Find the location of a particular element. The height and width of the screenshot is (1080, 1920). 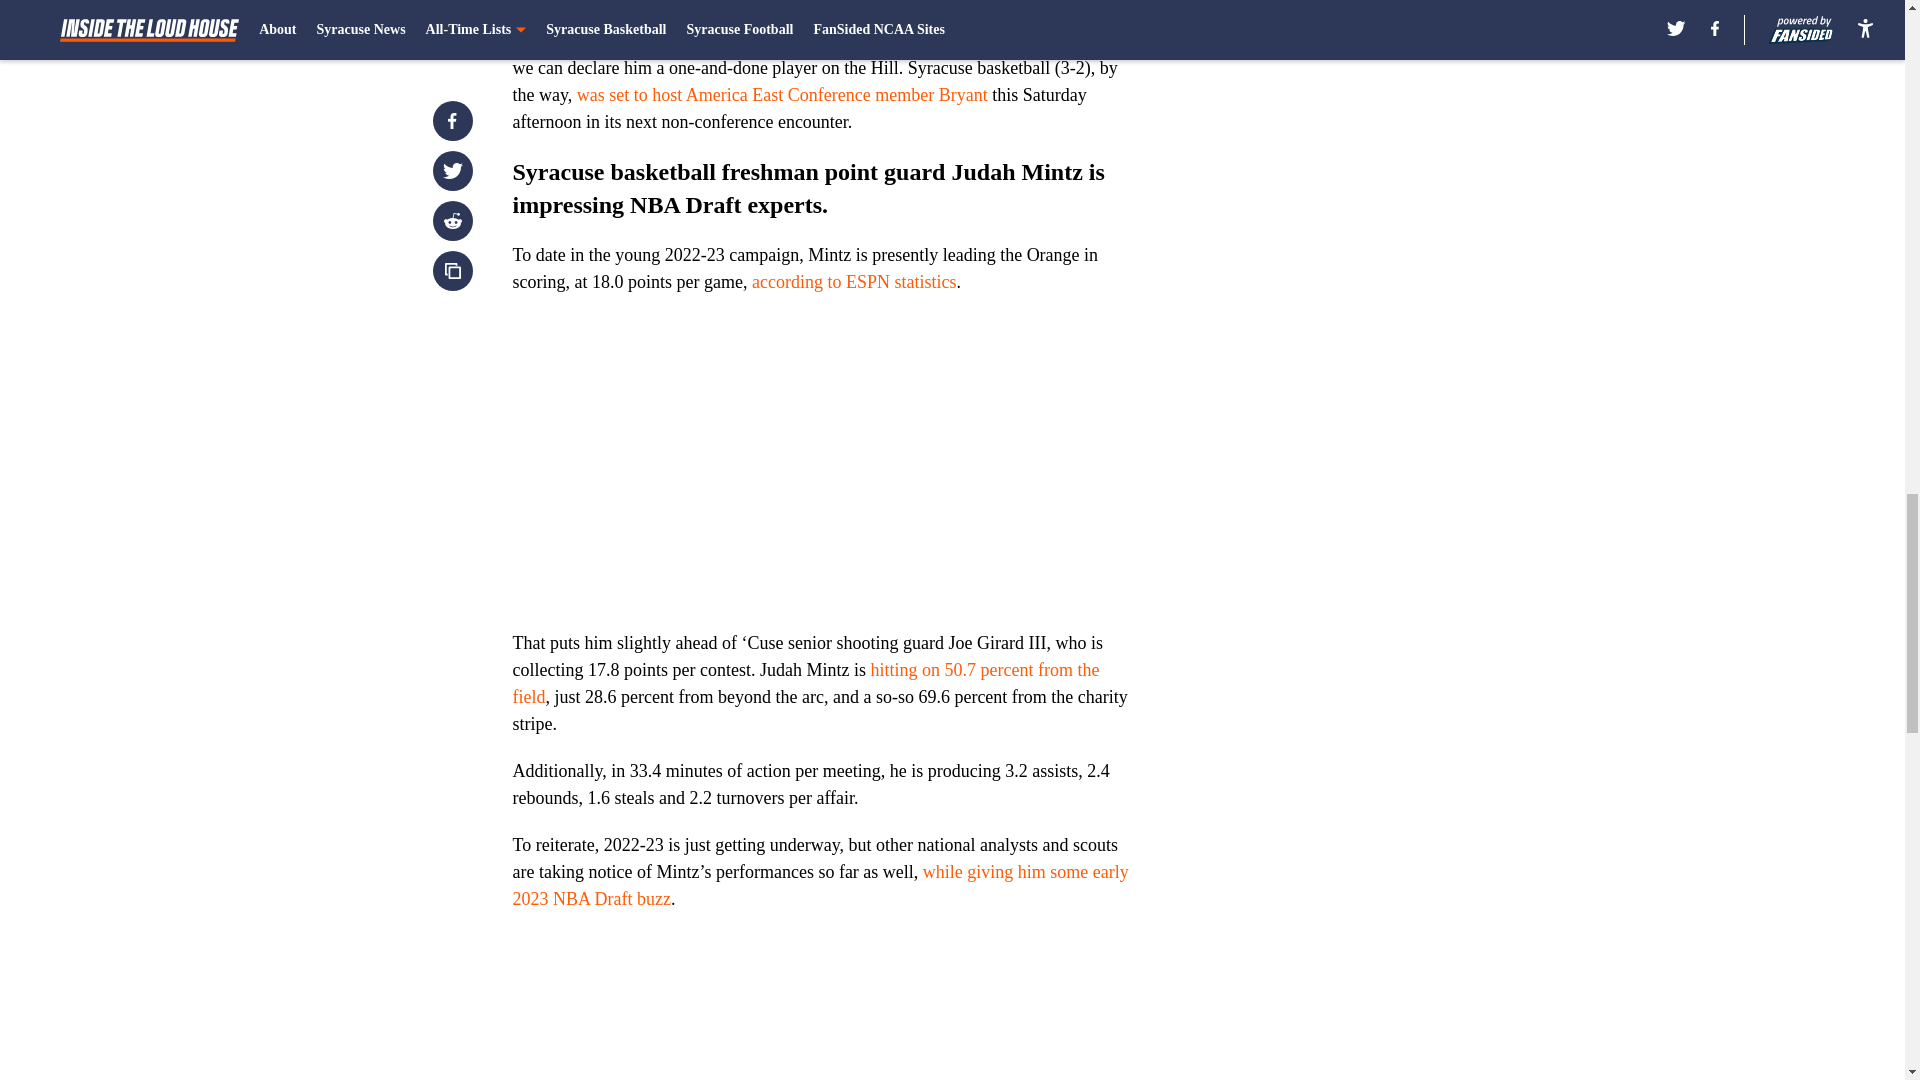

while giving him some early 2023 NBA Draft buzz is located at coordinates (820, 885).